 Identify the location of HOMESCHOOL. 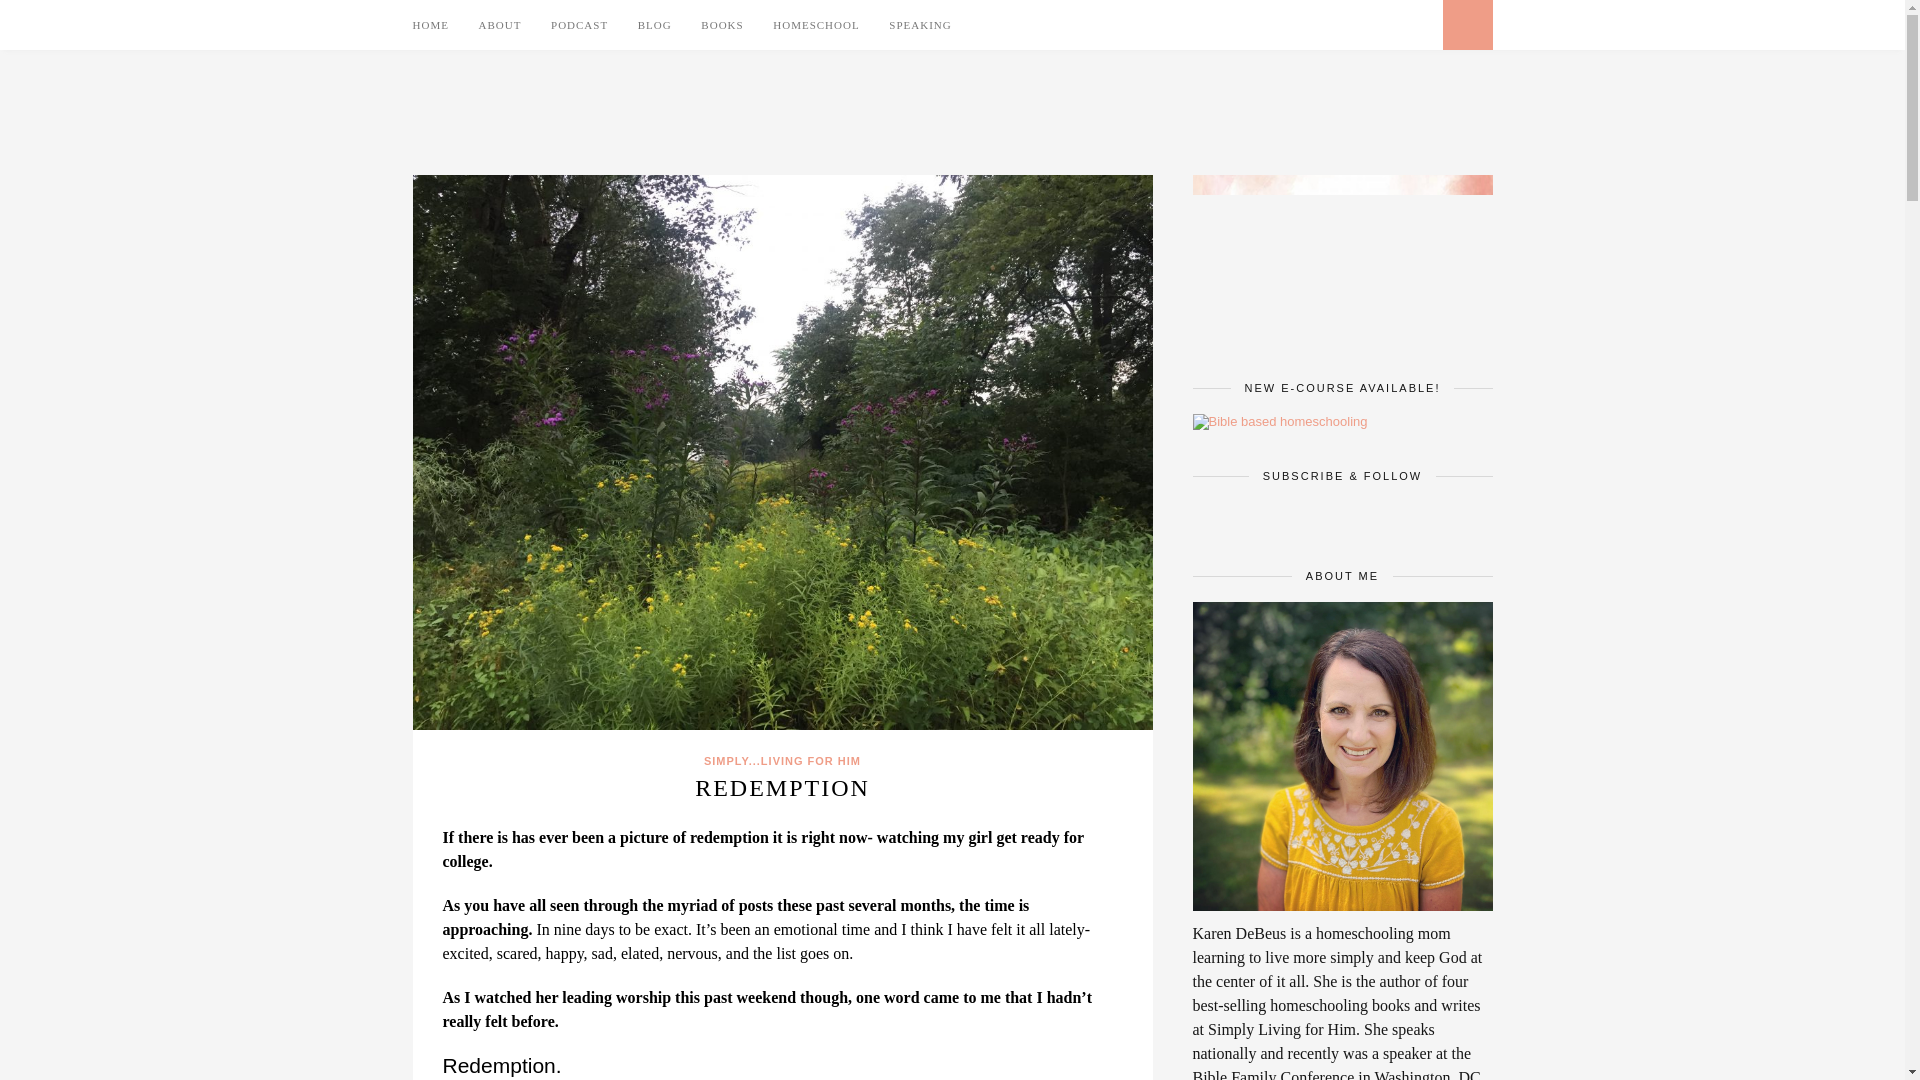
(816, 24).